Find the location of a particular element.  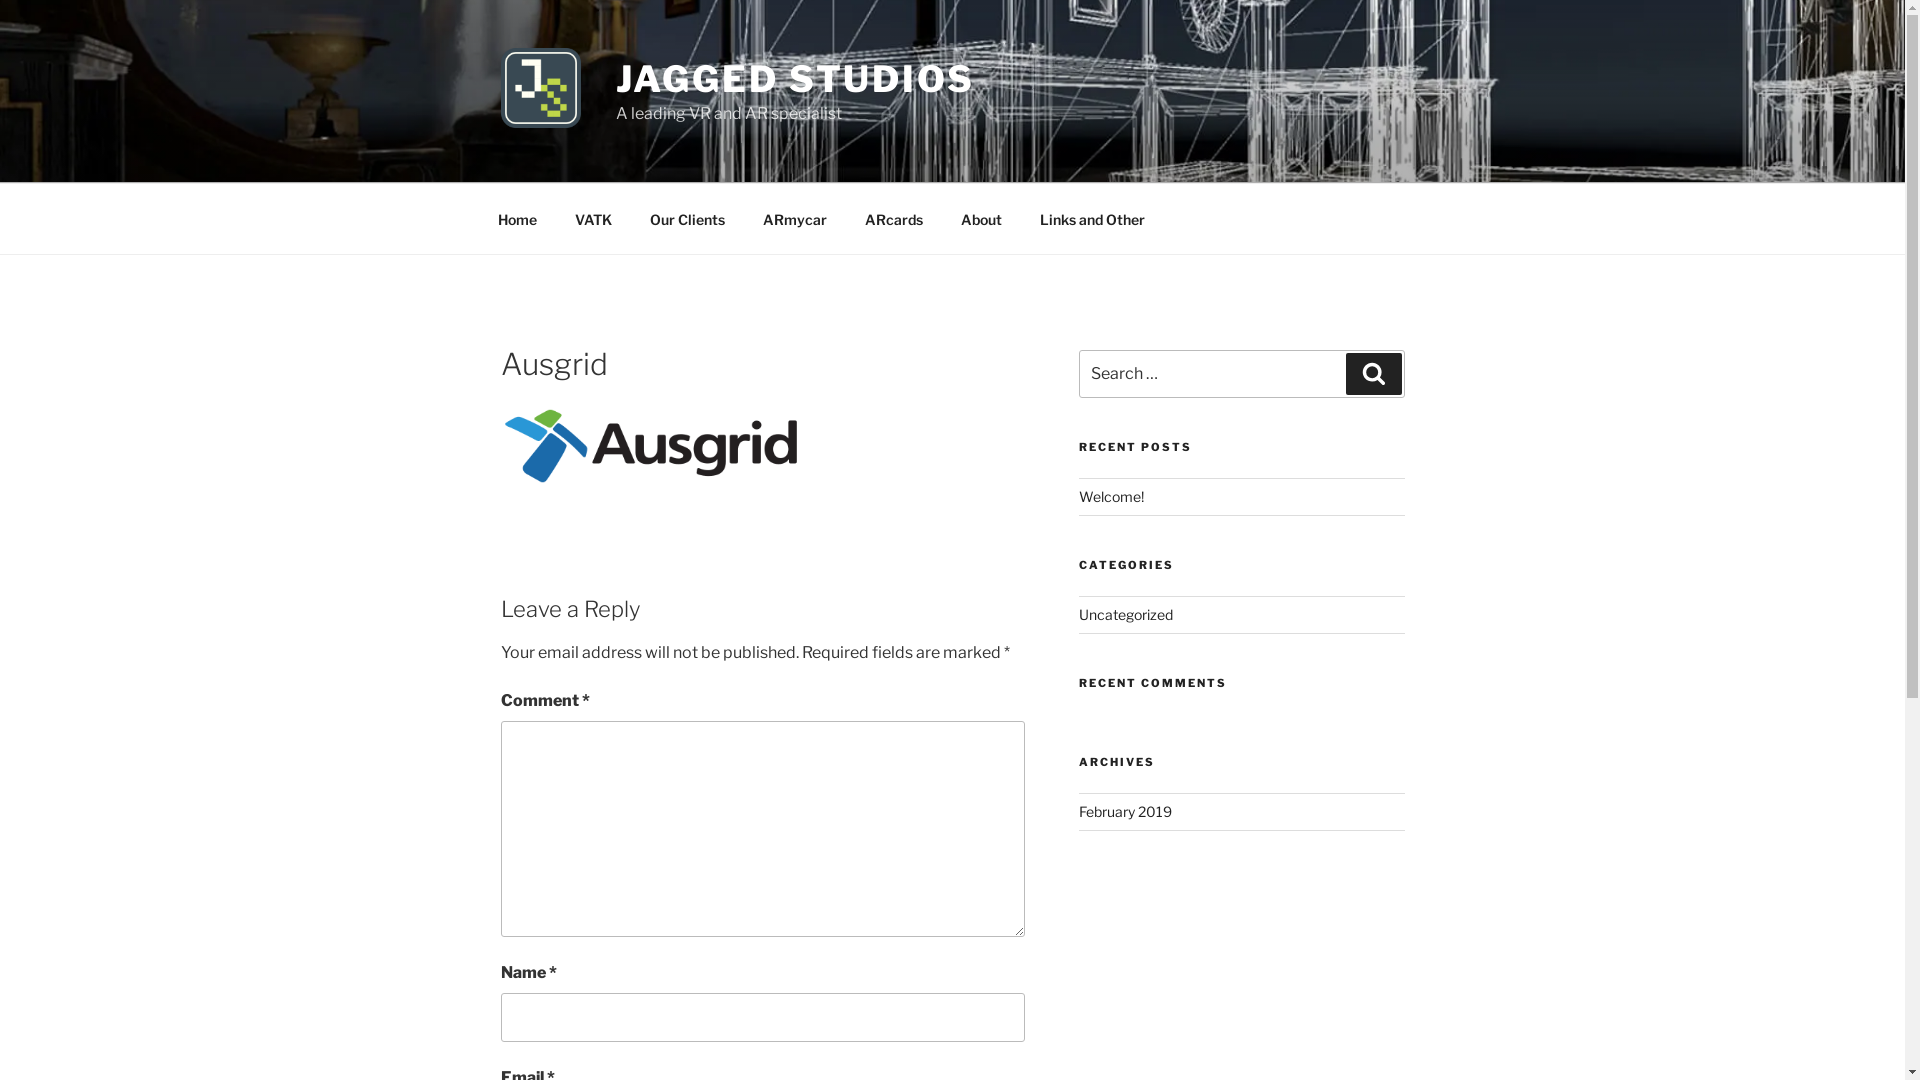

Search is located at coordinates (1374, 374).